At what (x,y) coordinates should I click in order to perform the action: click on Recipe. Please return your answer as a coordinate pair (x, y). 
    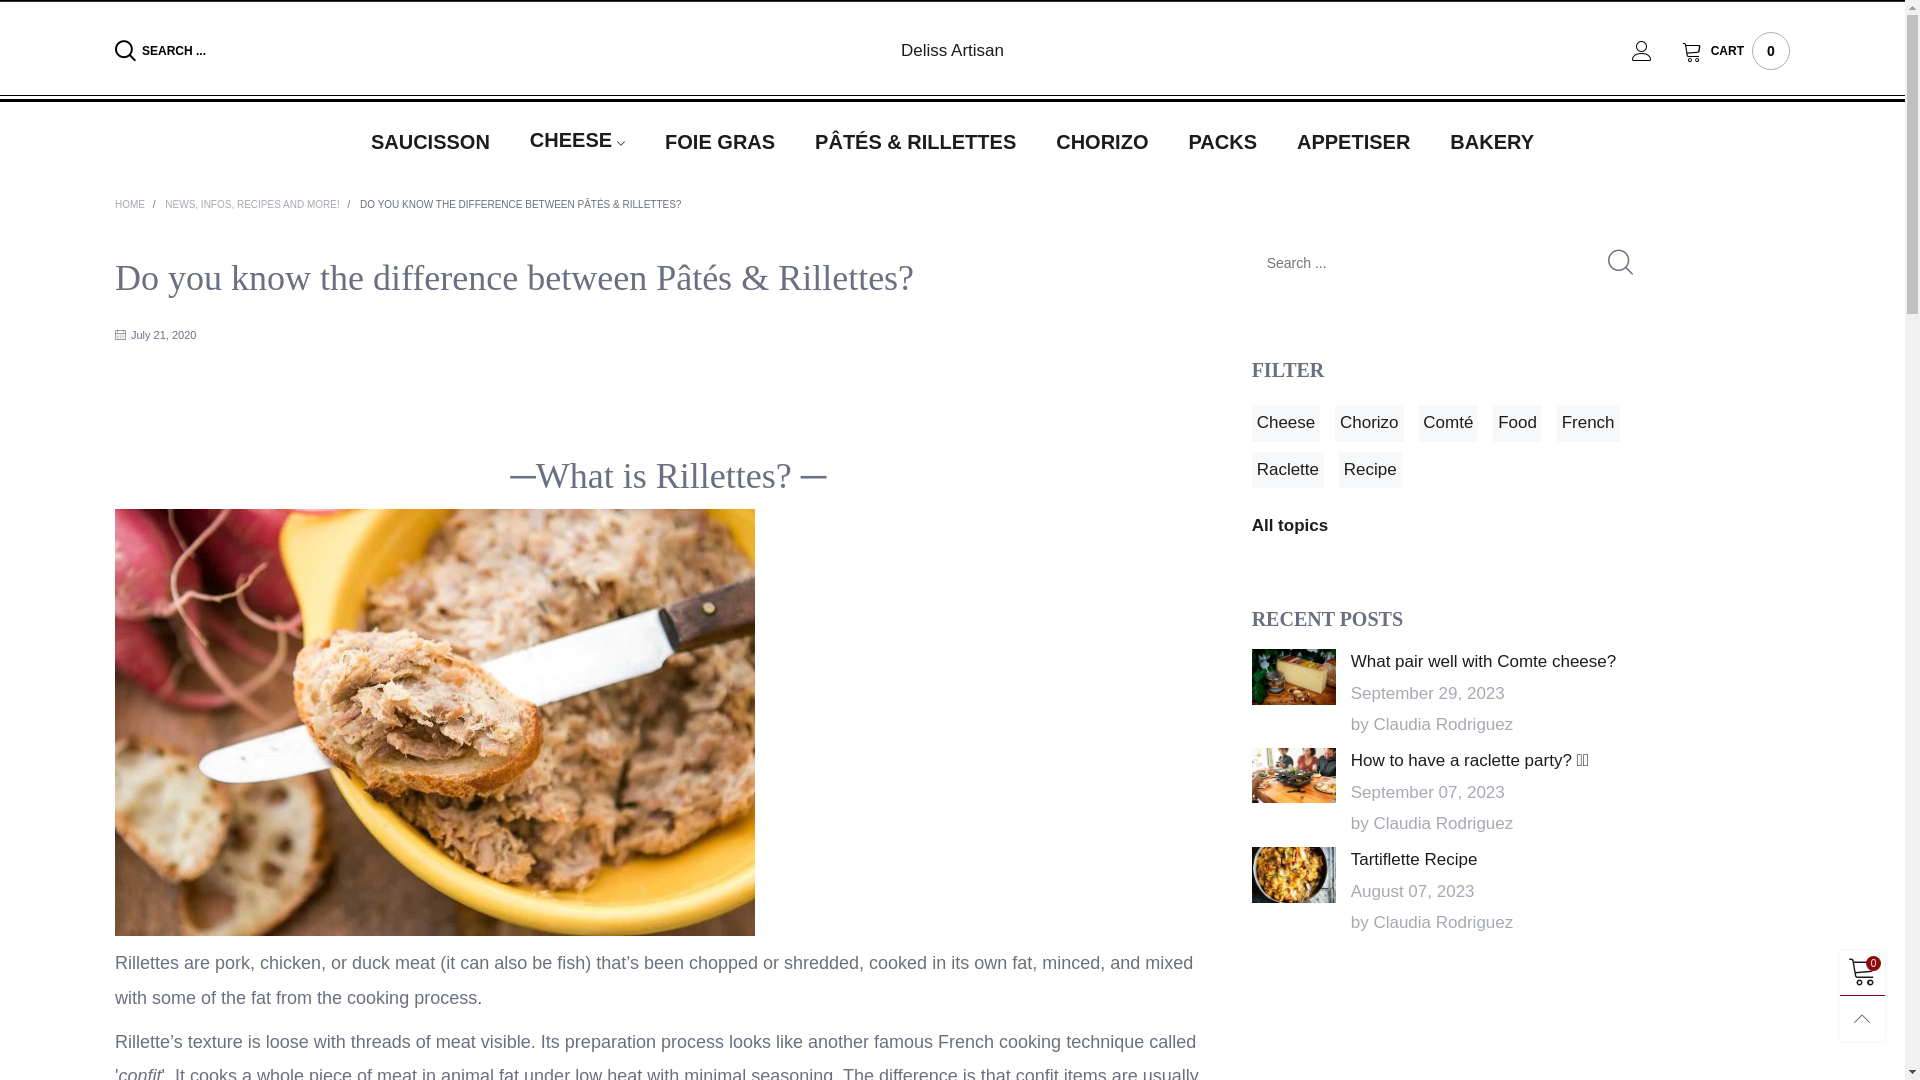
    Looking at the image, I should click on (1370, 470).